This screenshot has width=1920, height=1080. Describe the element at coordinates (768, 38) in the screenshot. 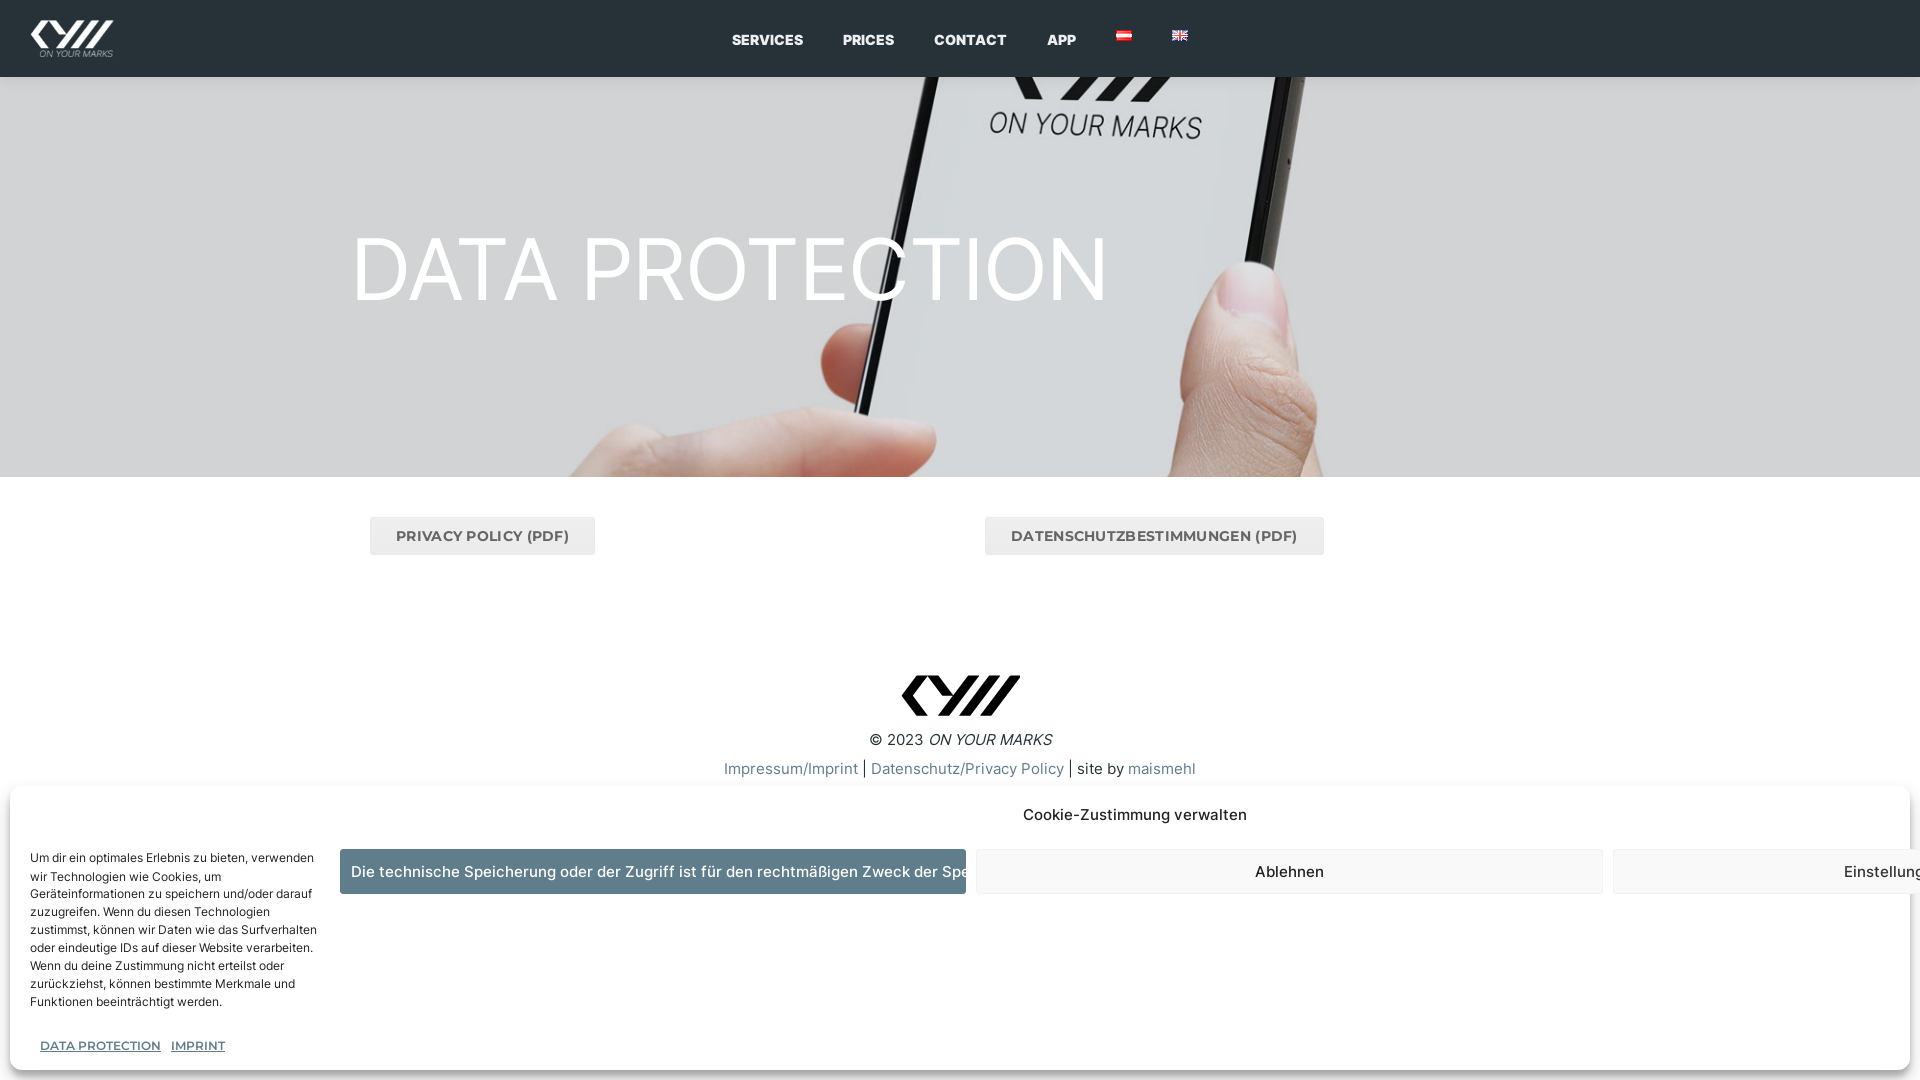

I see `SERVICES` at that location.